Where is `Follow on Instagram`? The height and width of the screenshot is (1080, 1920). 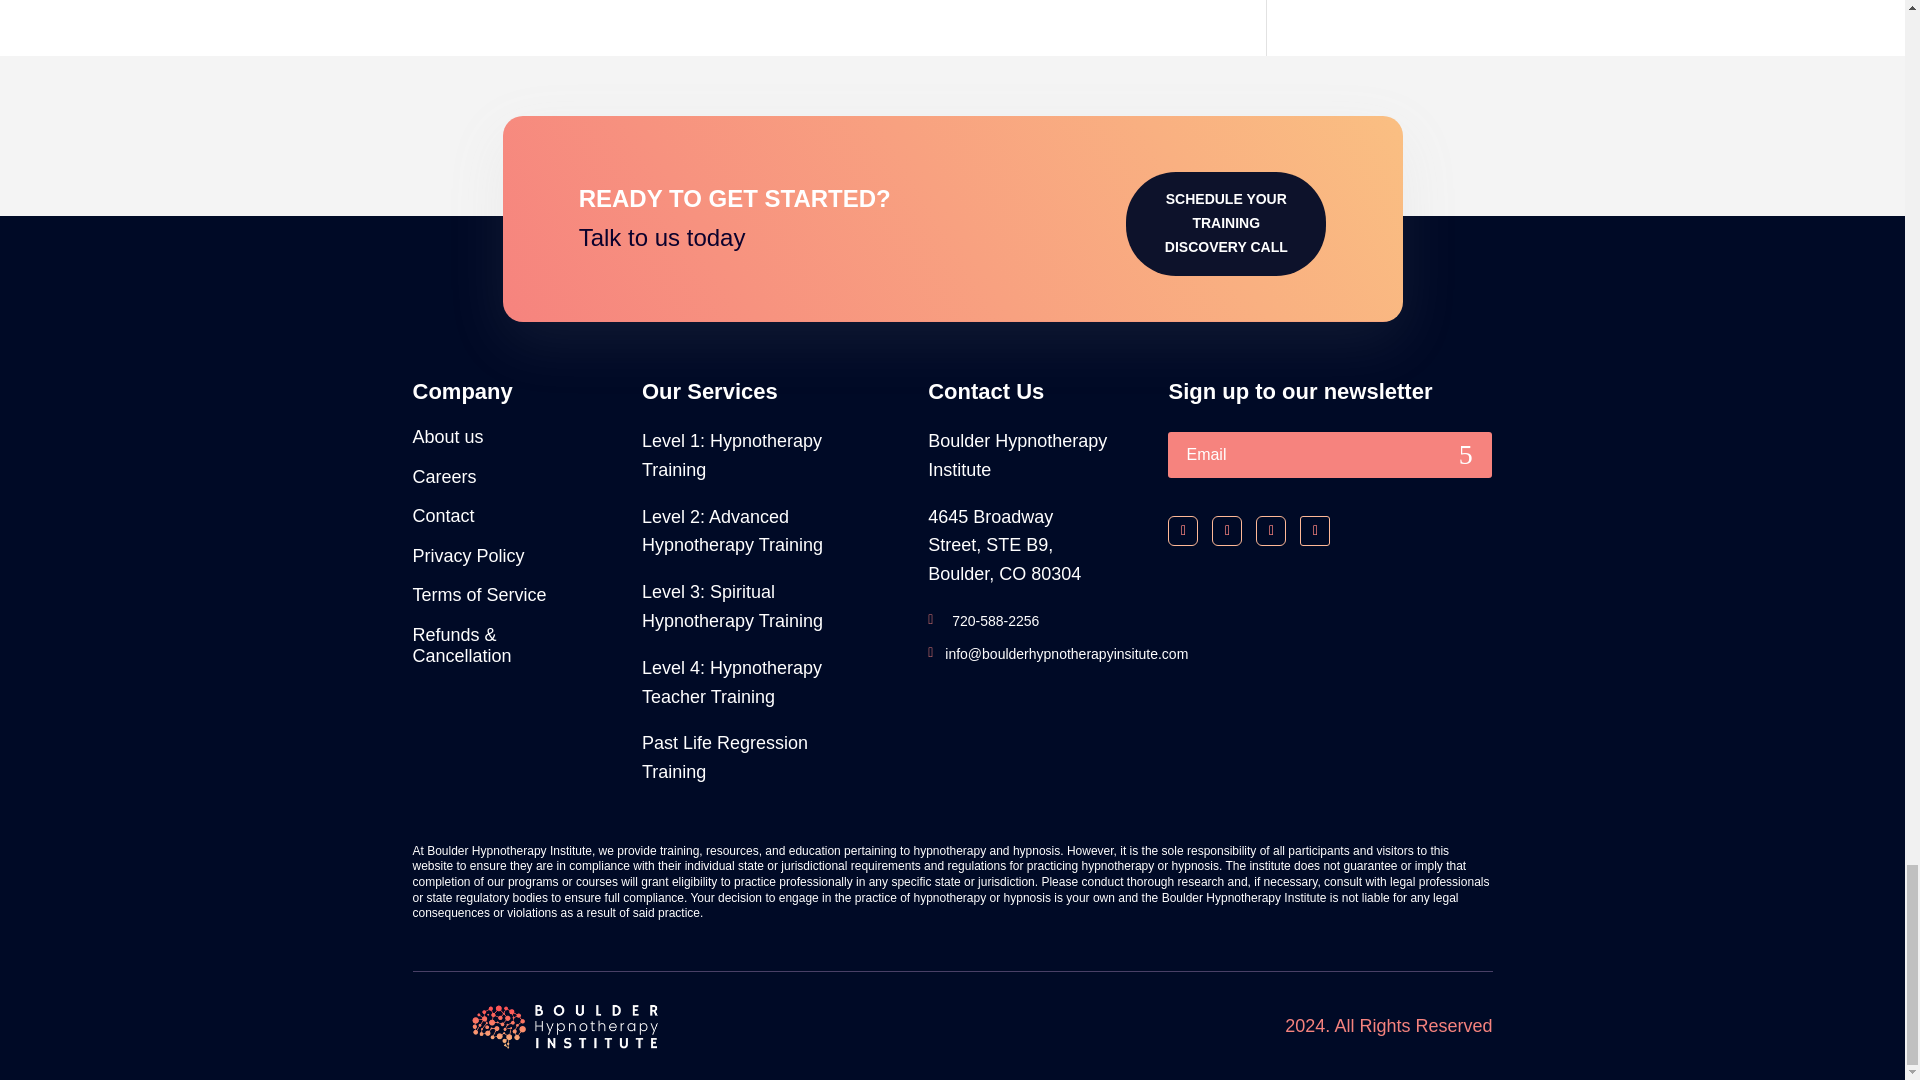
Follow on Instagram is located at coordinates (1226, 531).